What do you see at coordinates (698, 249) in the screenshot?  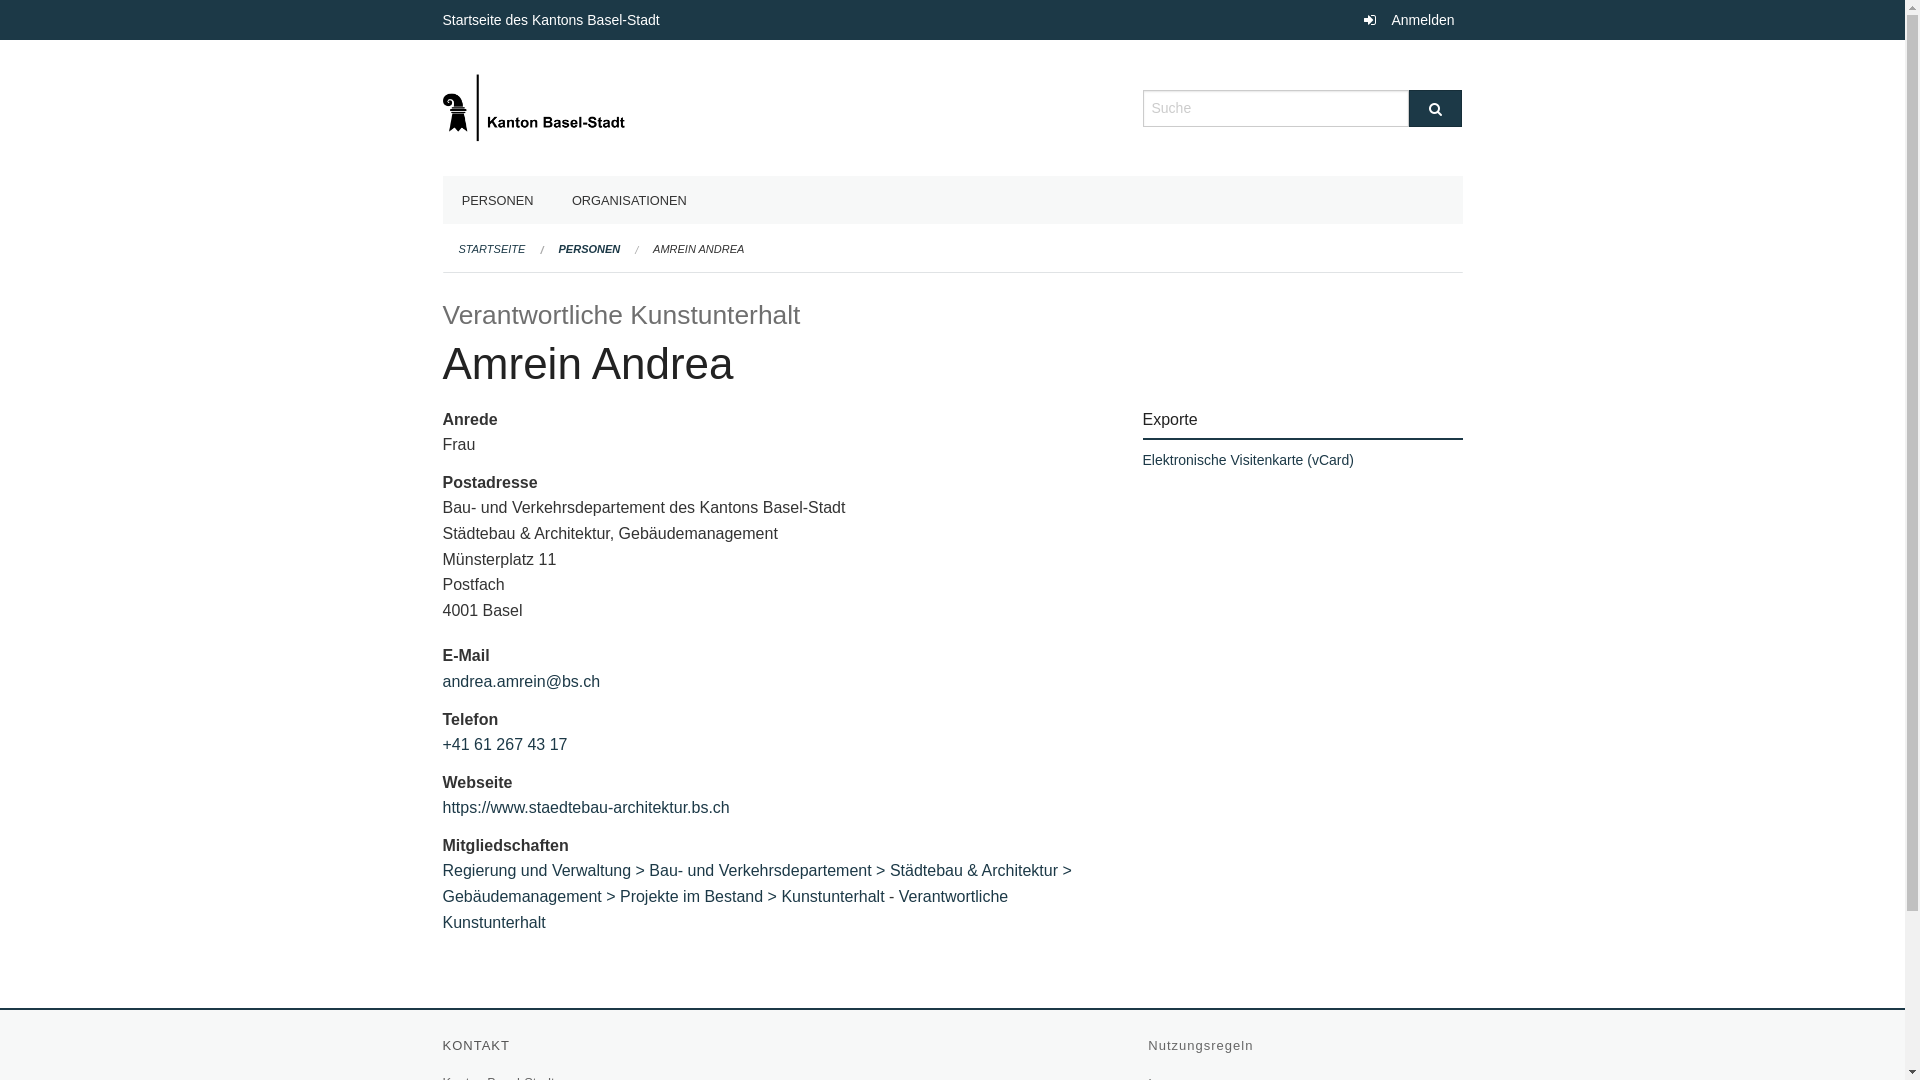 I see `AMREIN ANDREA` at bounding box center [698, 249].